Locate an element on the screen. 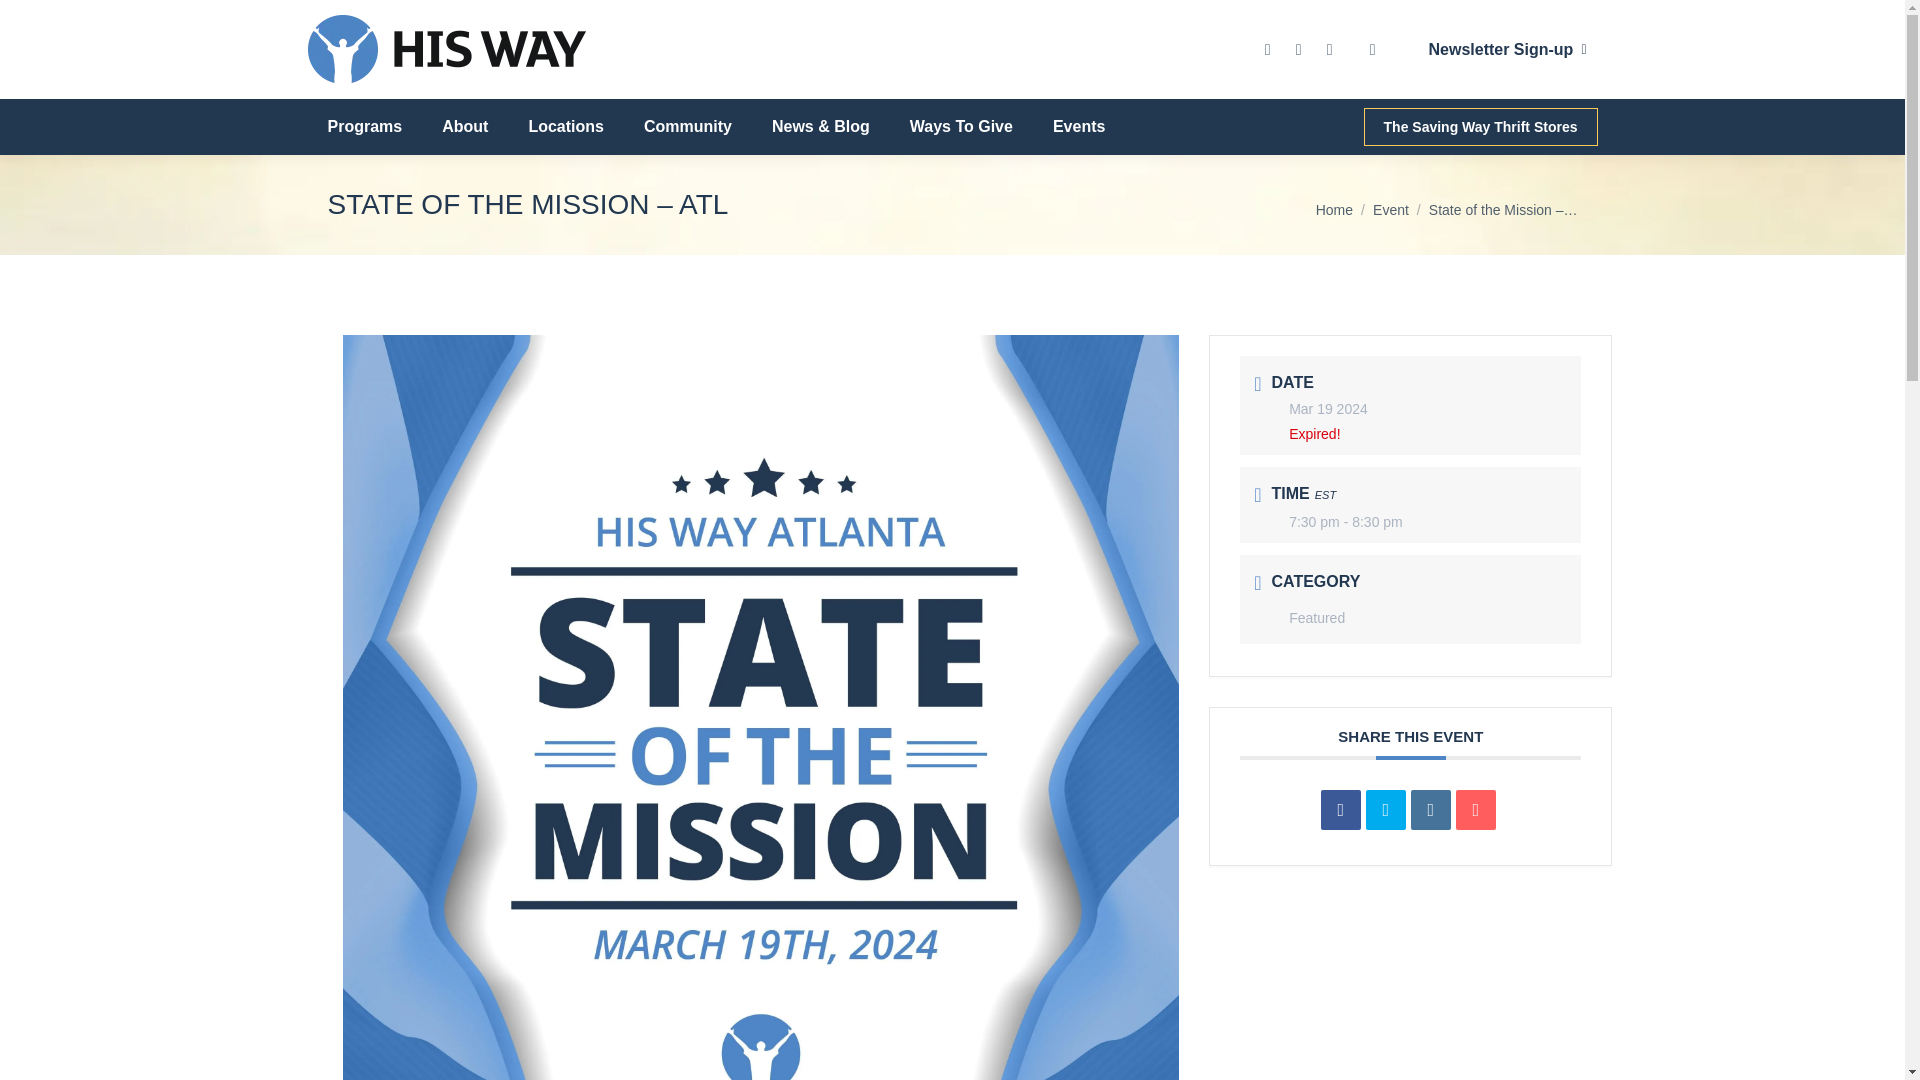  Email is located at coordinates (1475, 810).